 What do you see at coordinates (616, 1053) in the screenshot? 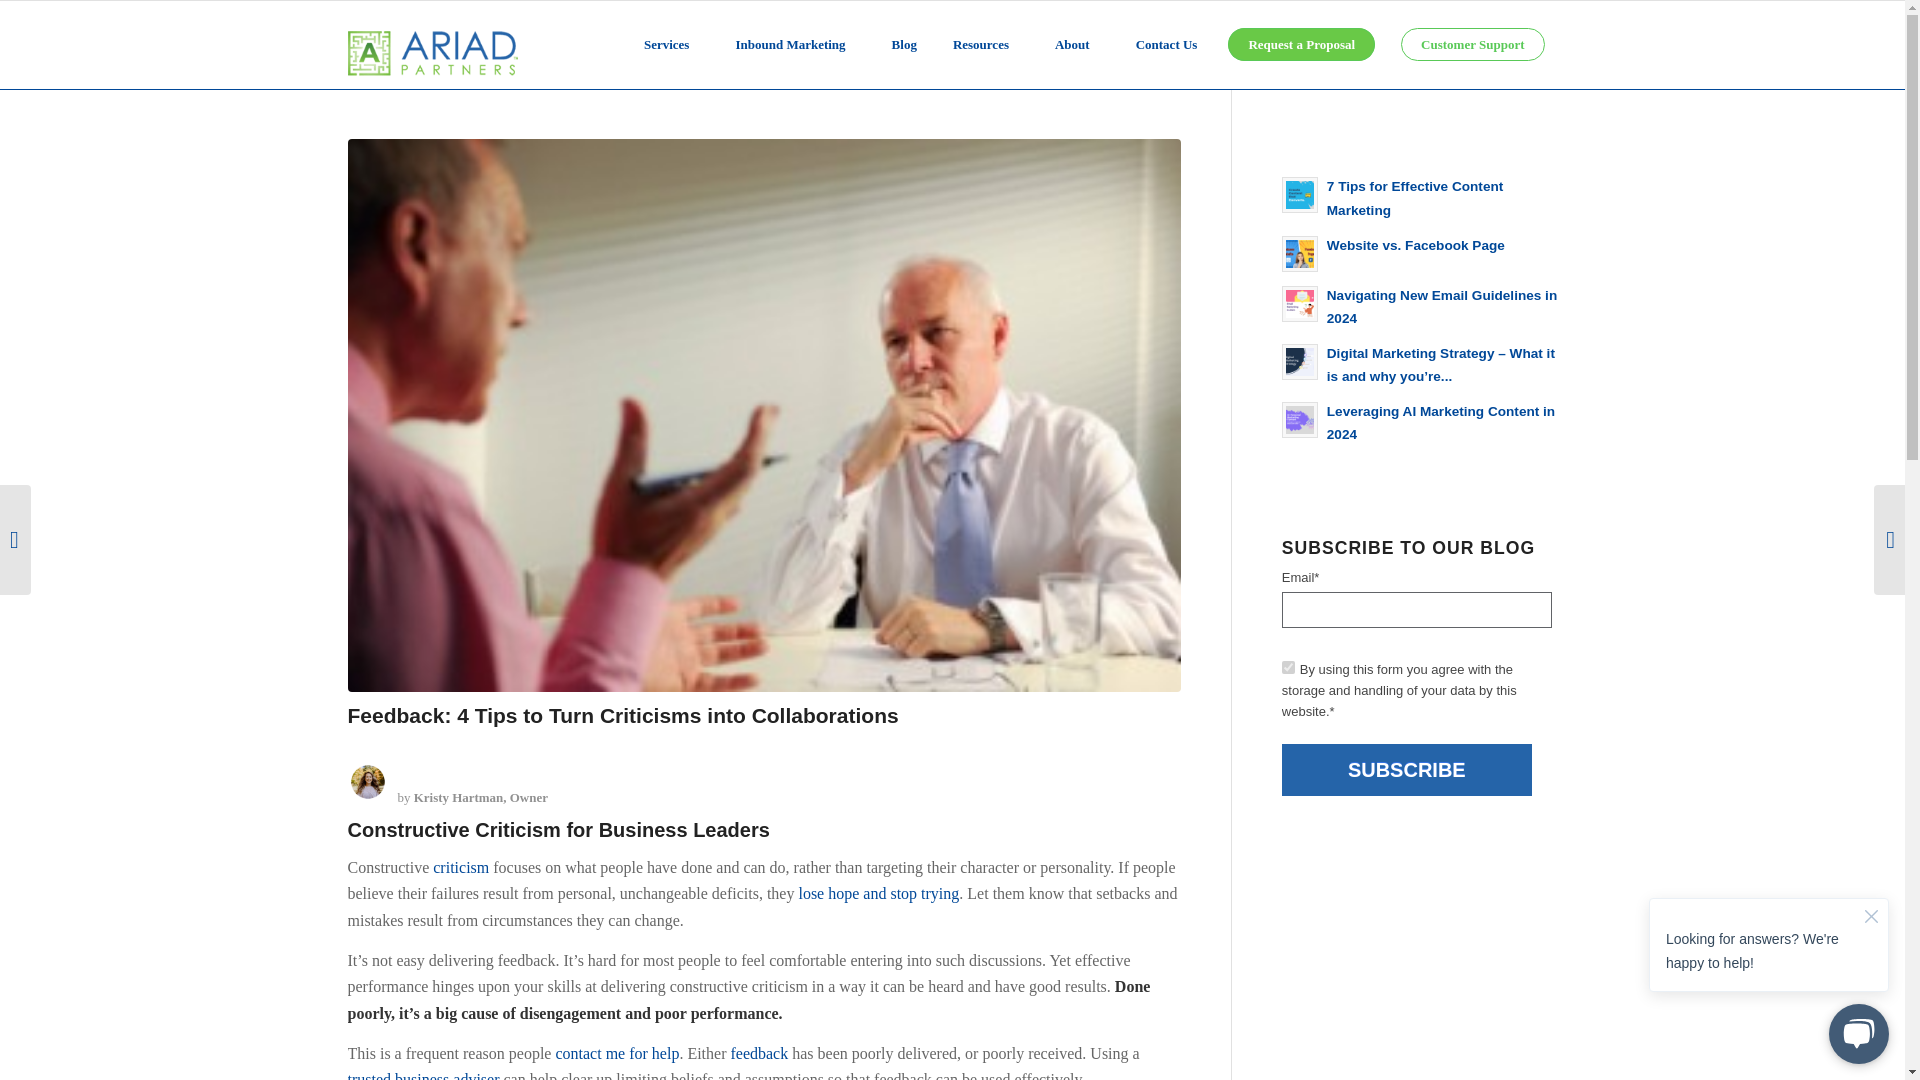
I see `contact me for help` at bounding box center [616, 1053].